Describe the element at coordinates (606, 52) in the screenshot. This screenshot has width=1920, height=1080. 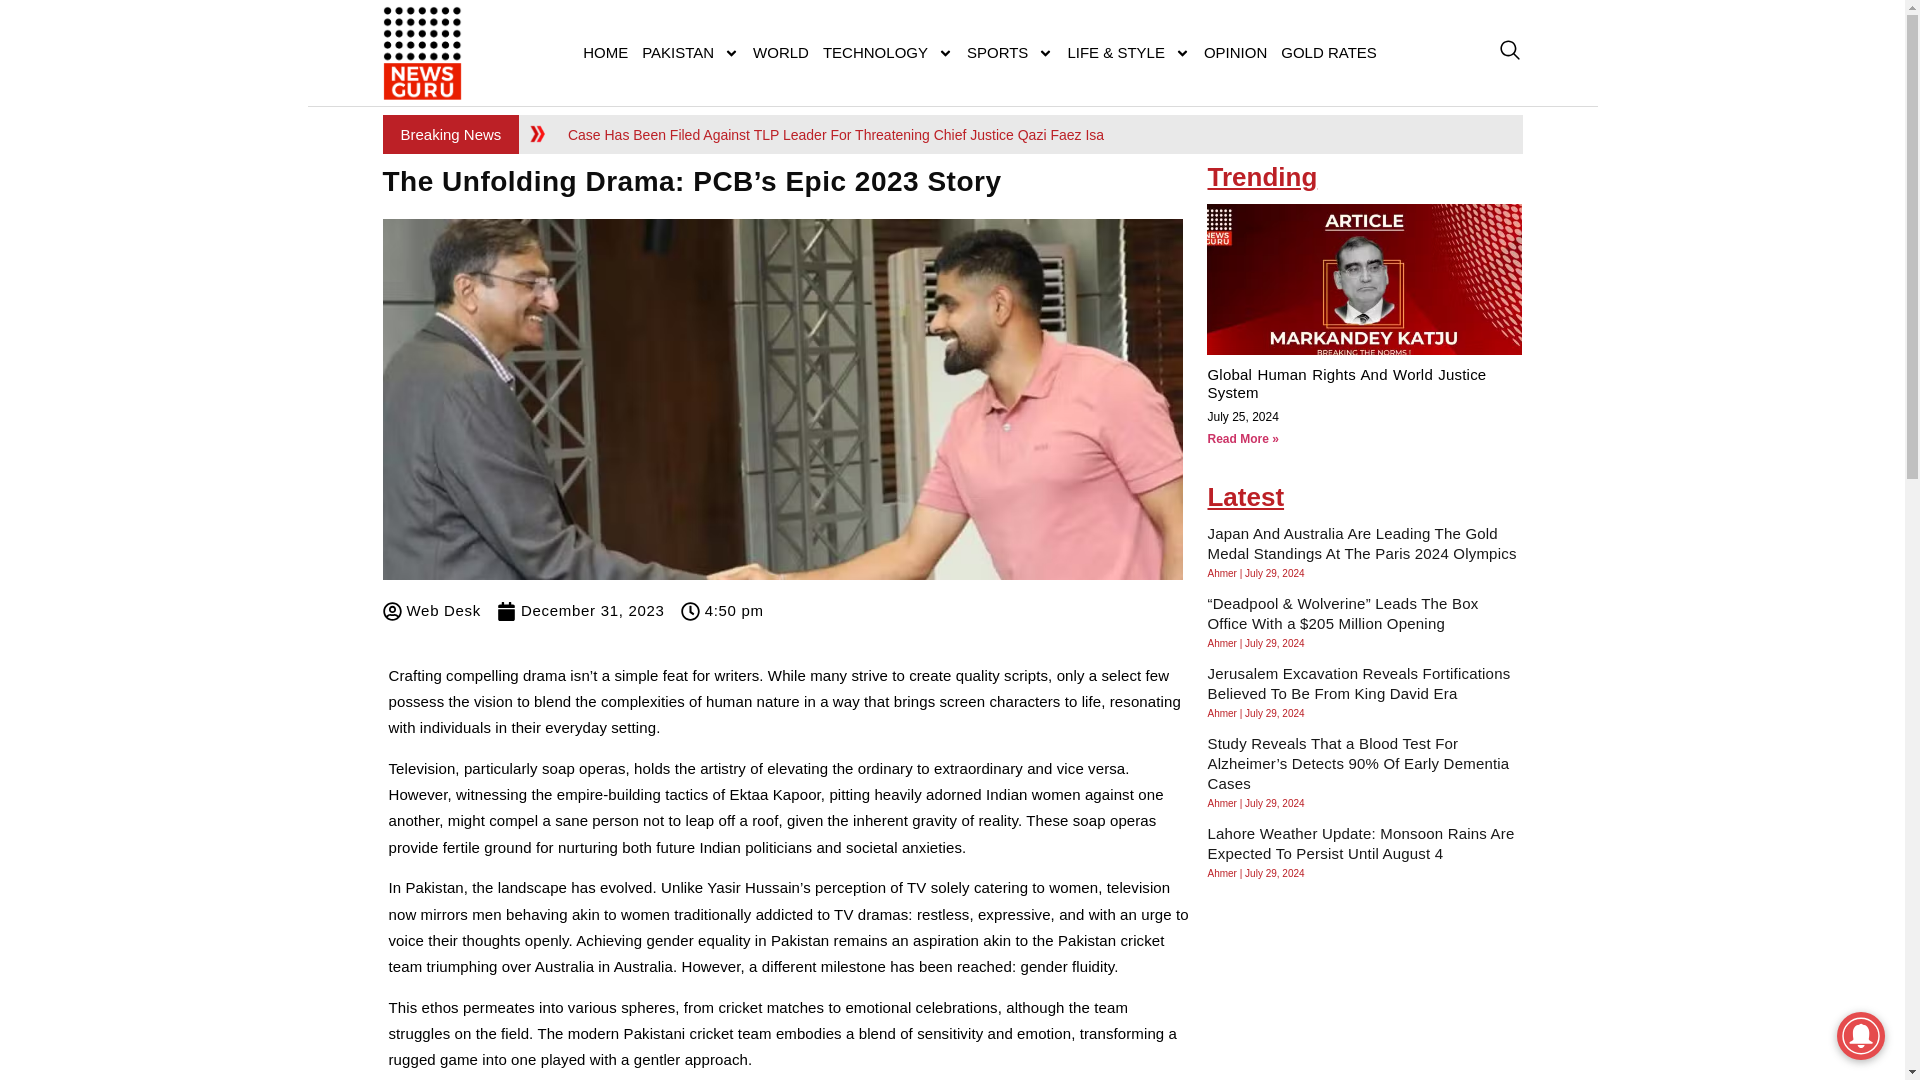
I see `HOME` at that location.